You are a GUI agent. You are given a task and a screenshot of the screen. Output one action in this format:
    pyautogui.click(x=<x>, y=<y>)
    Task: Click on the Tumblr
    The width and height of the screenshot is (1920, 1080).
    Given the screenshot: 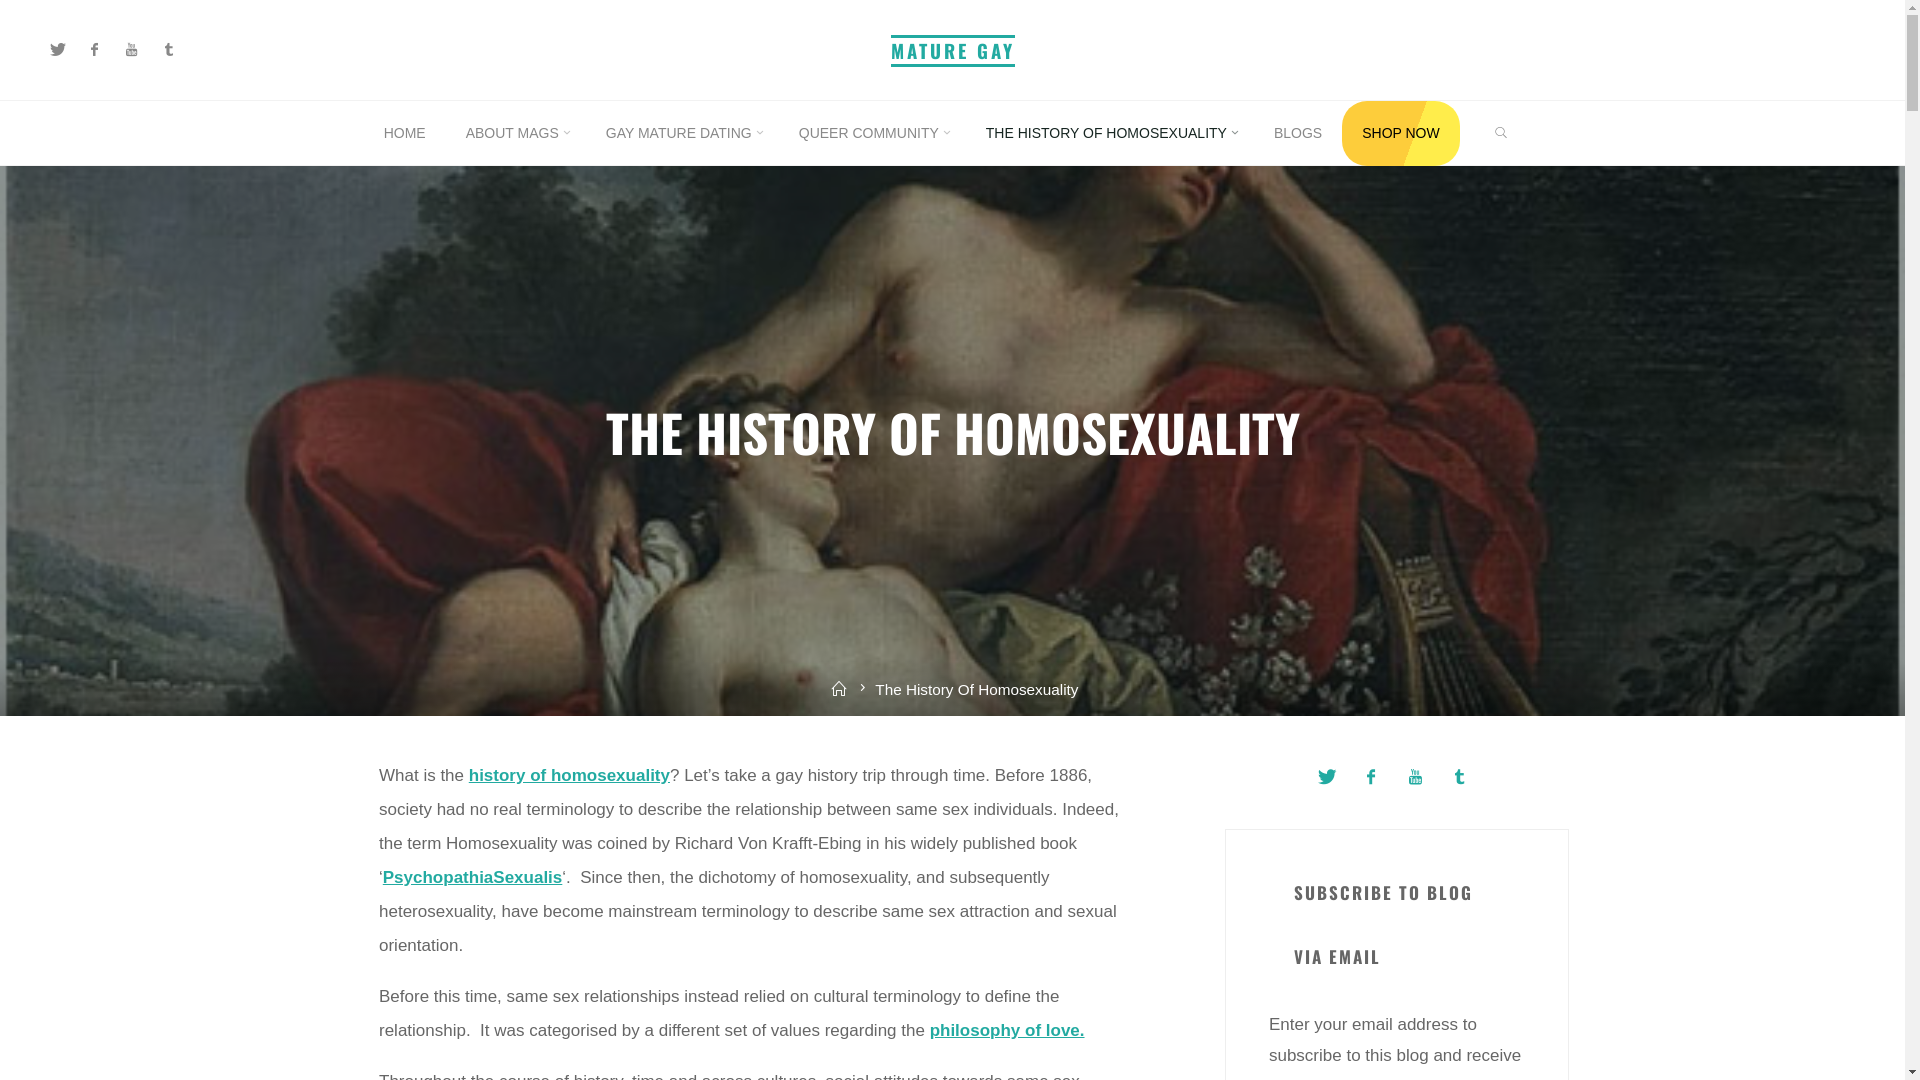 What is the action you would take?
    pyautogui.click(x=168, y=50)
    